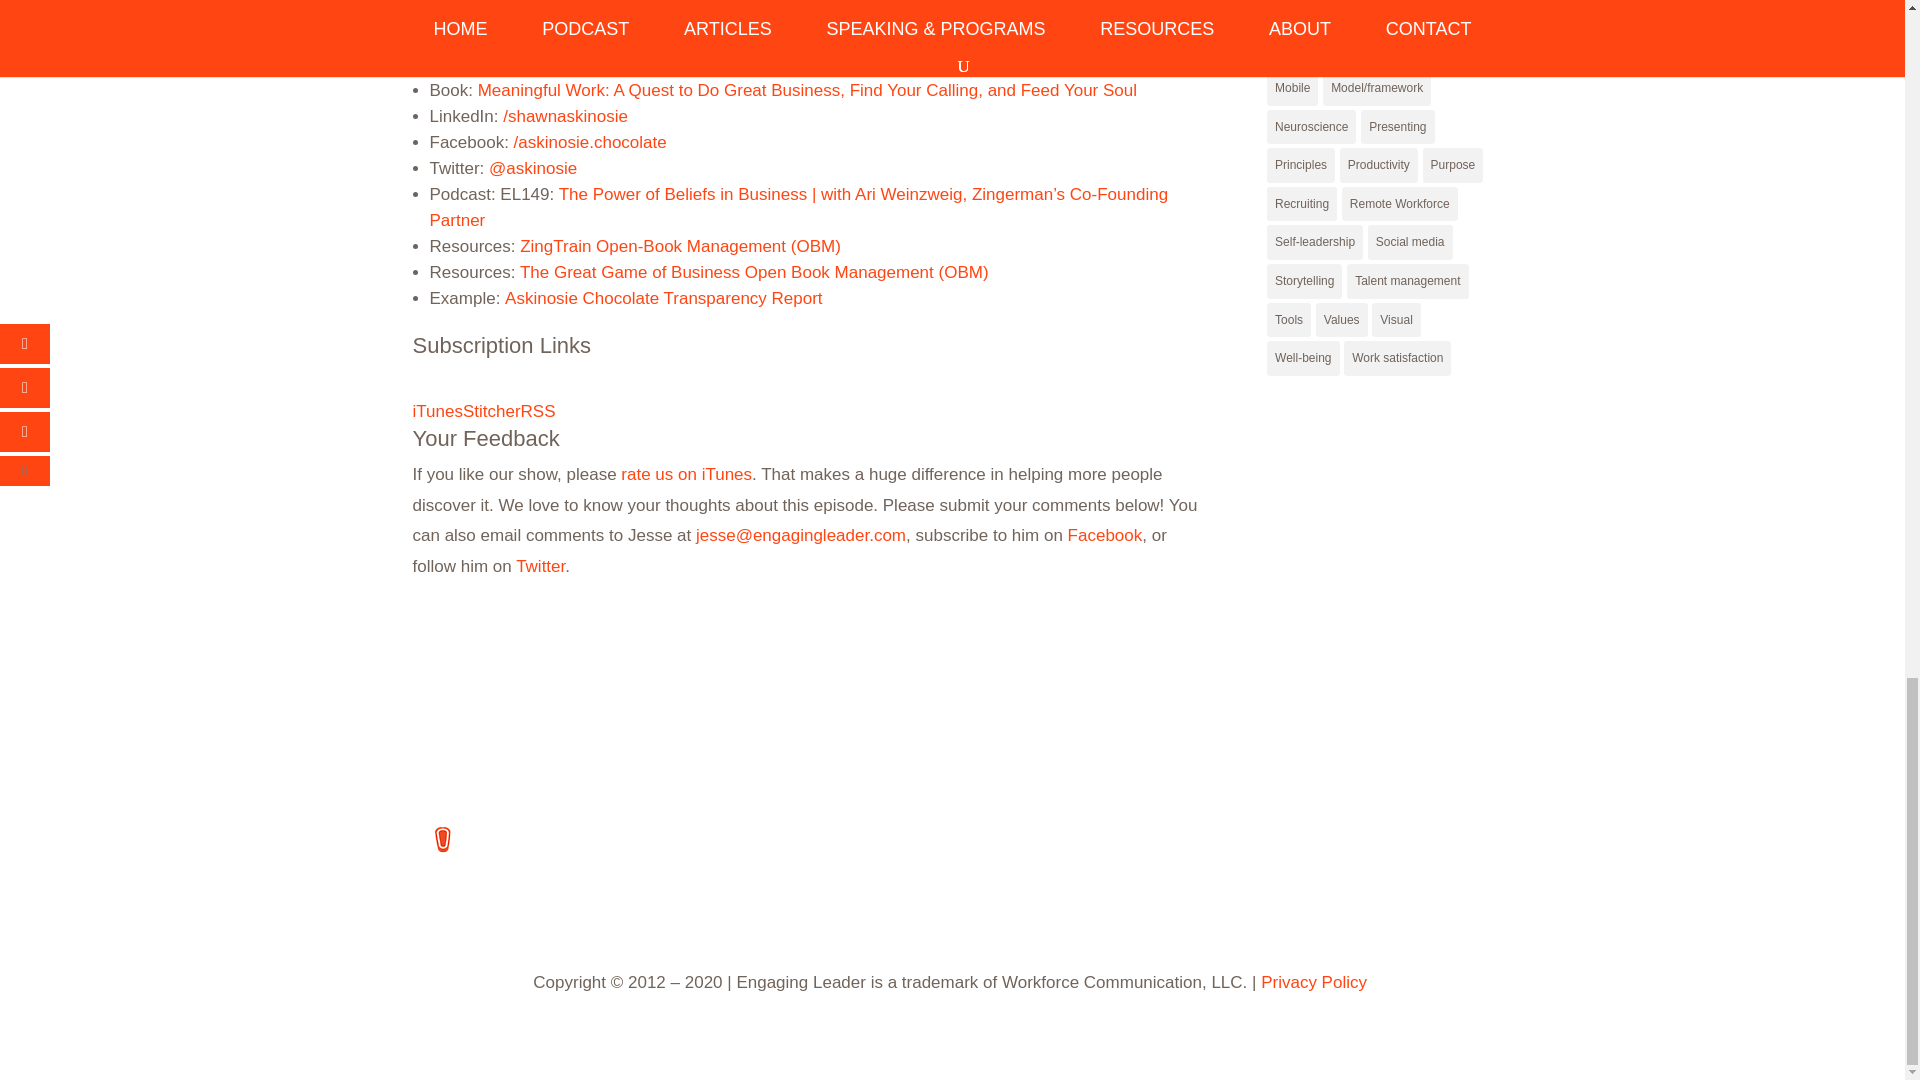 The image size is (1920, 1080). What do you see at coordinates (554, 38) in the screenshot?
I see `askinosie.com` at bounding box center [554, 38].